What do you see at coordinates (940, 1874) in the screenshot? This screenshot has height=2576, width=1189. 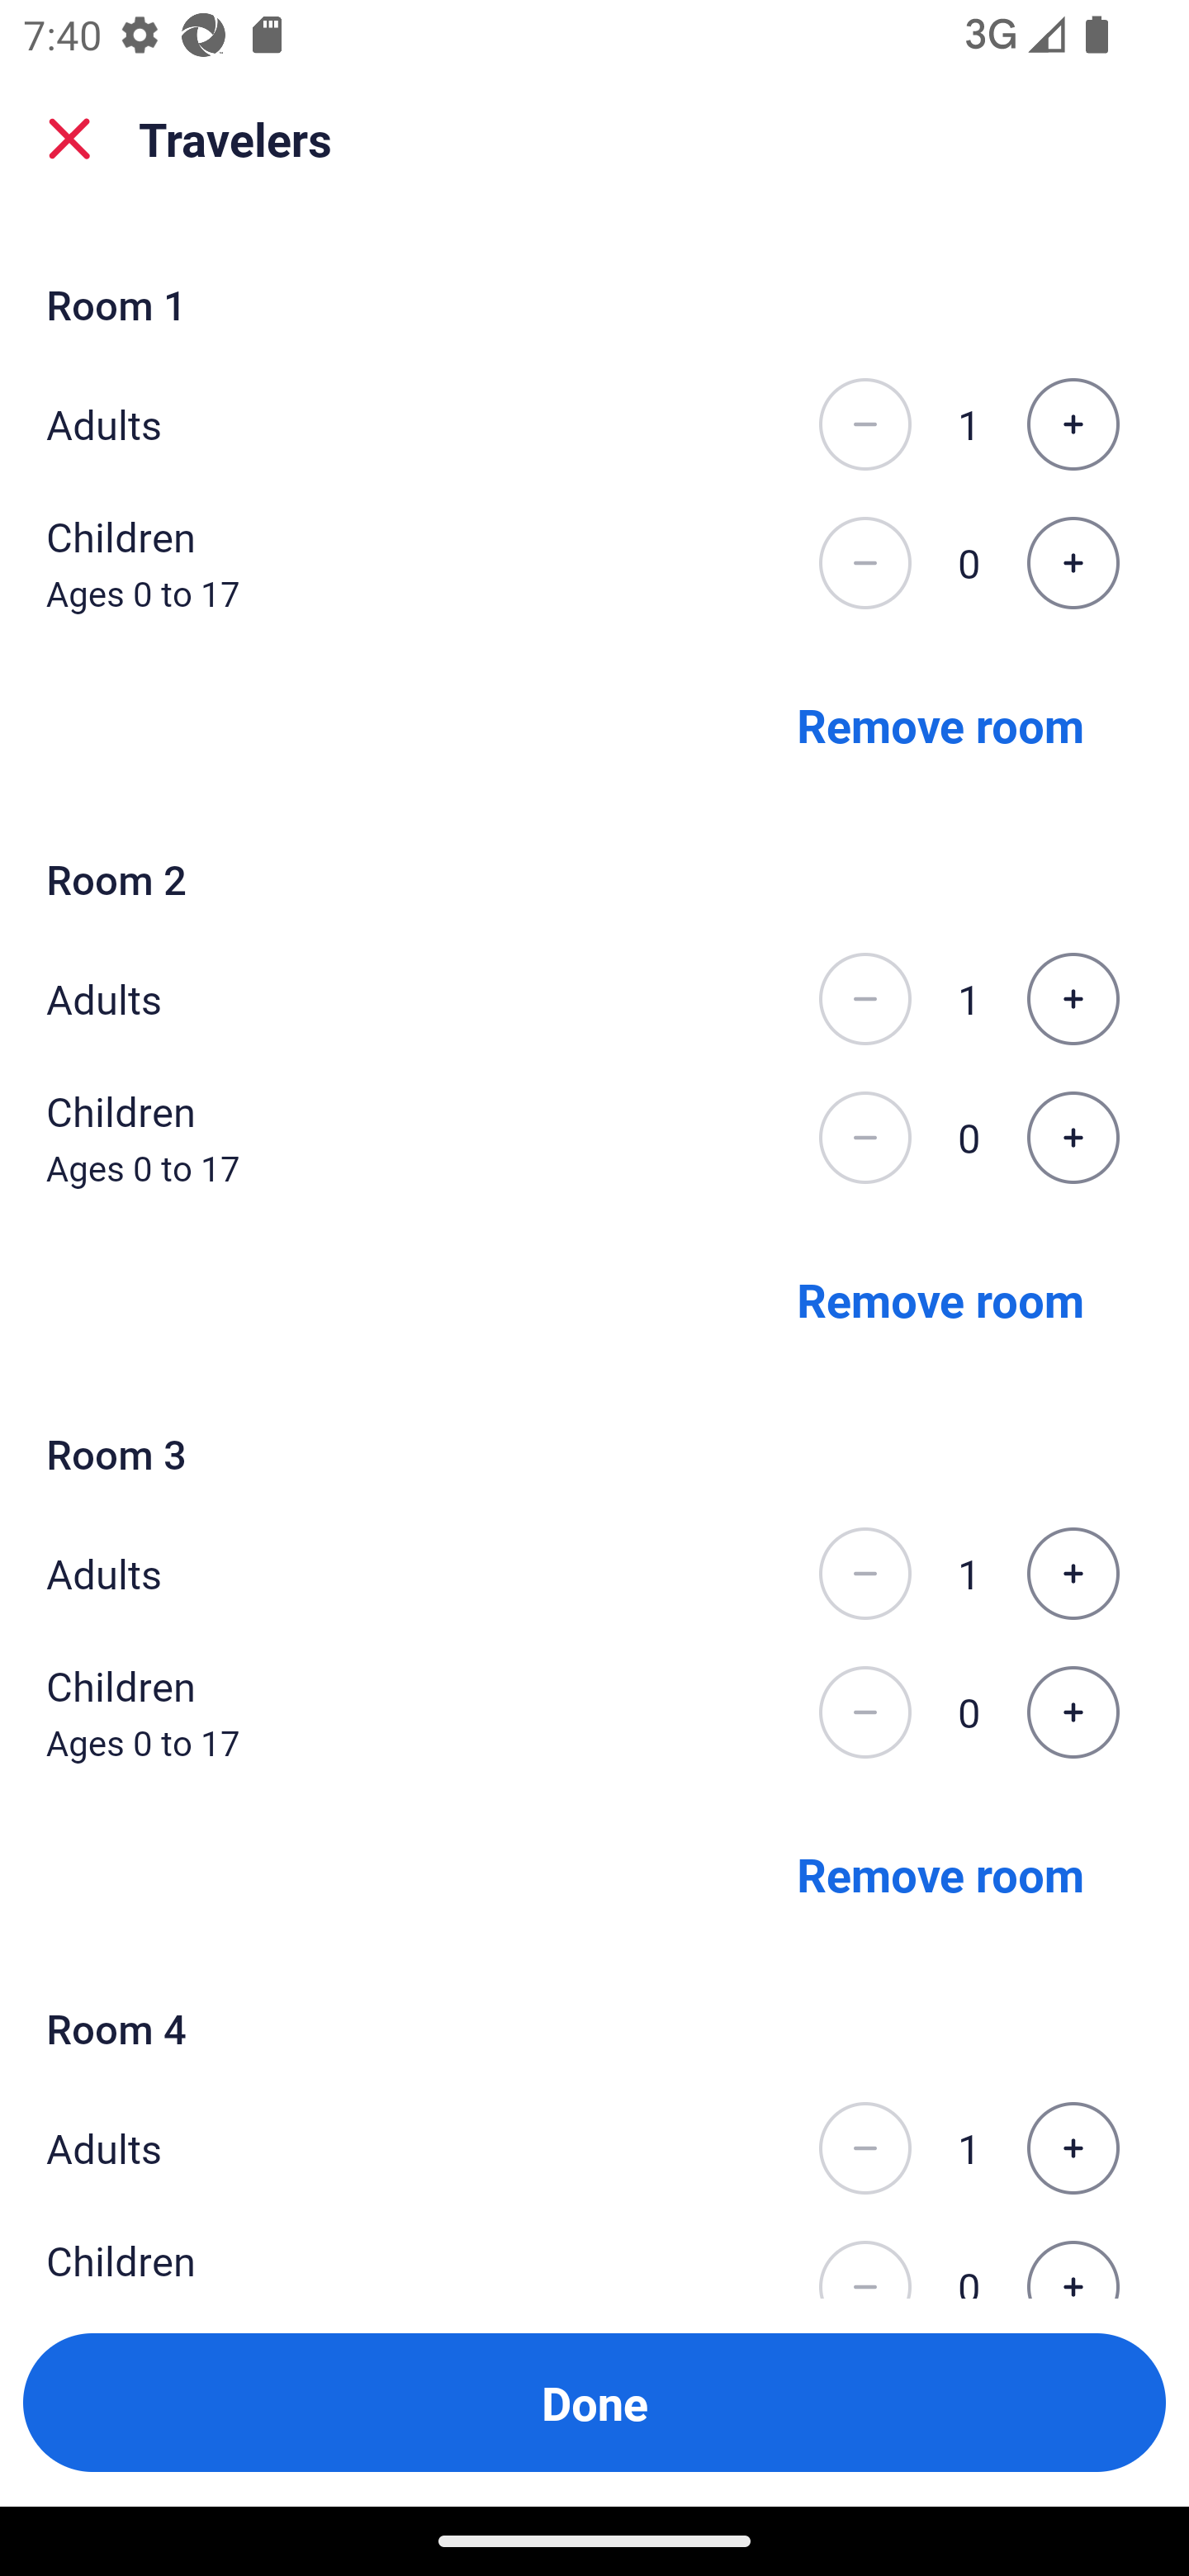 I see `Remove room` at bounding box center [940, 1874].